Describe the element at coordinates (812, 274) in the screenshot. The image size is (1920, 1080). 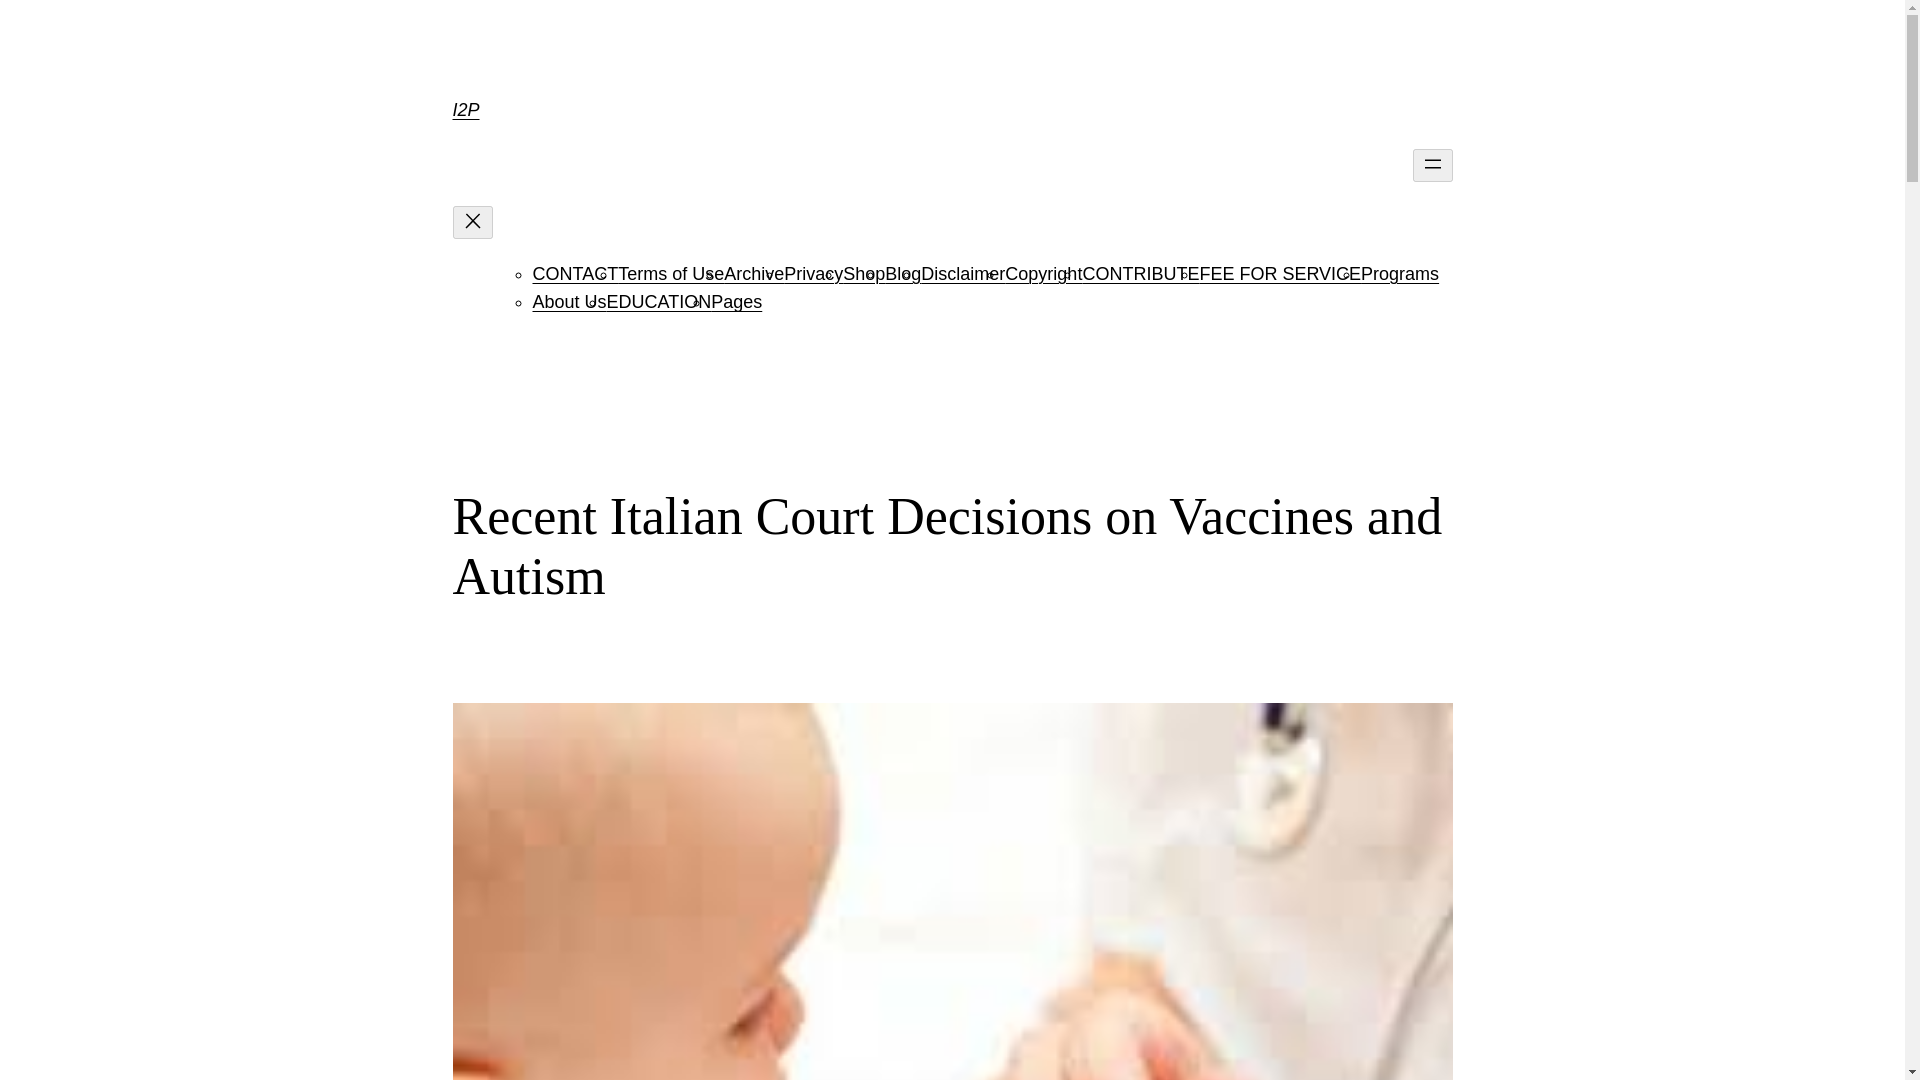
I see `Privacy` at that location.